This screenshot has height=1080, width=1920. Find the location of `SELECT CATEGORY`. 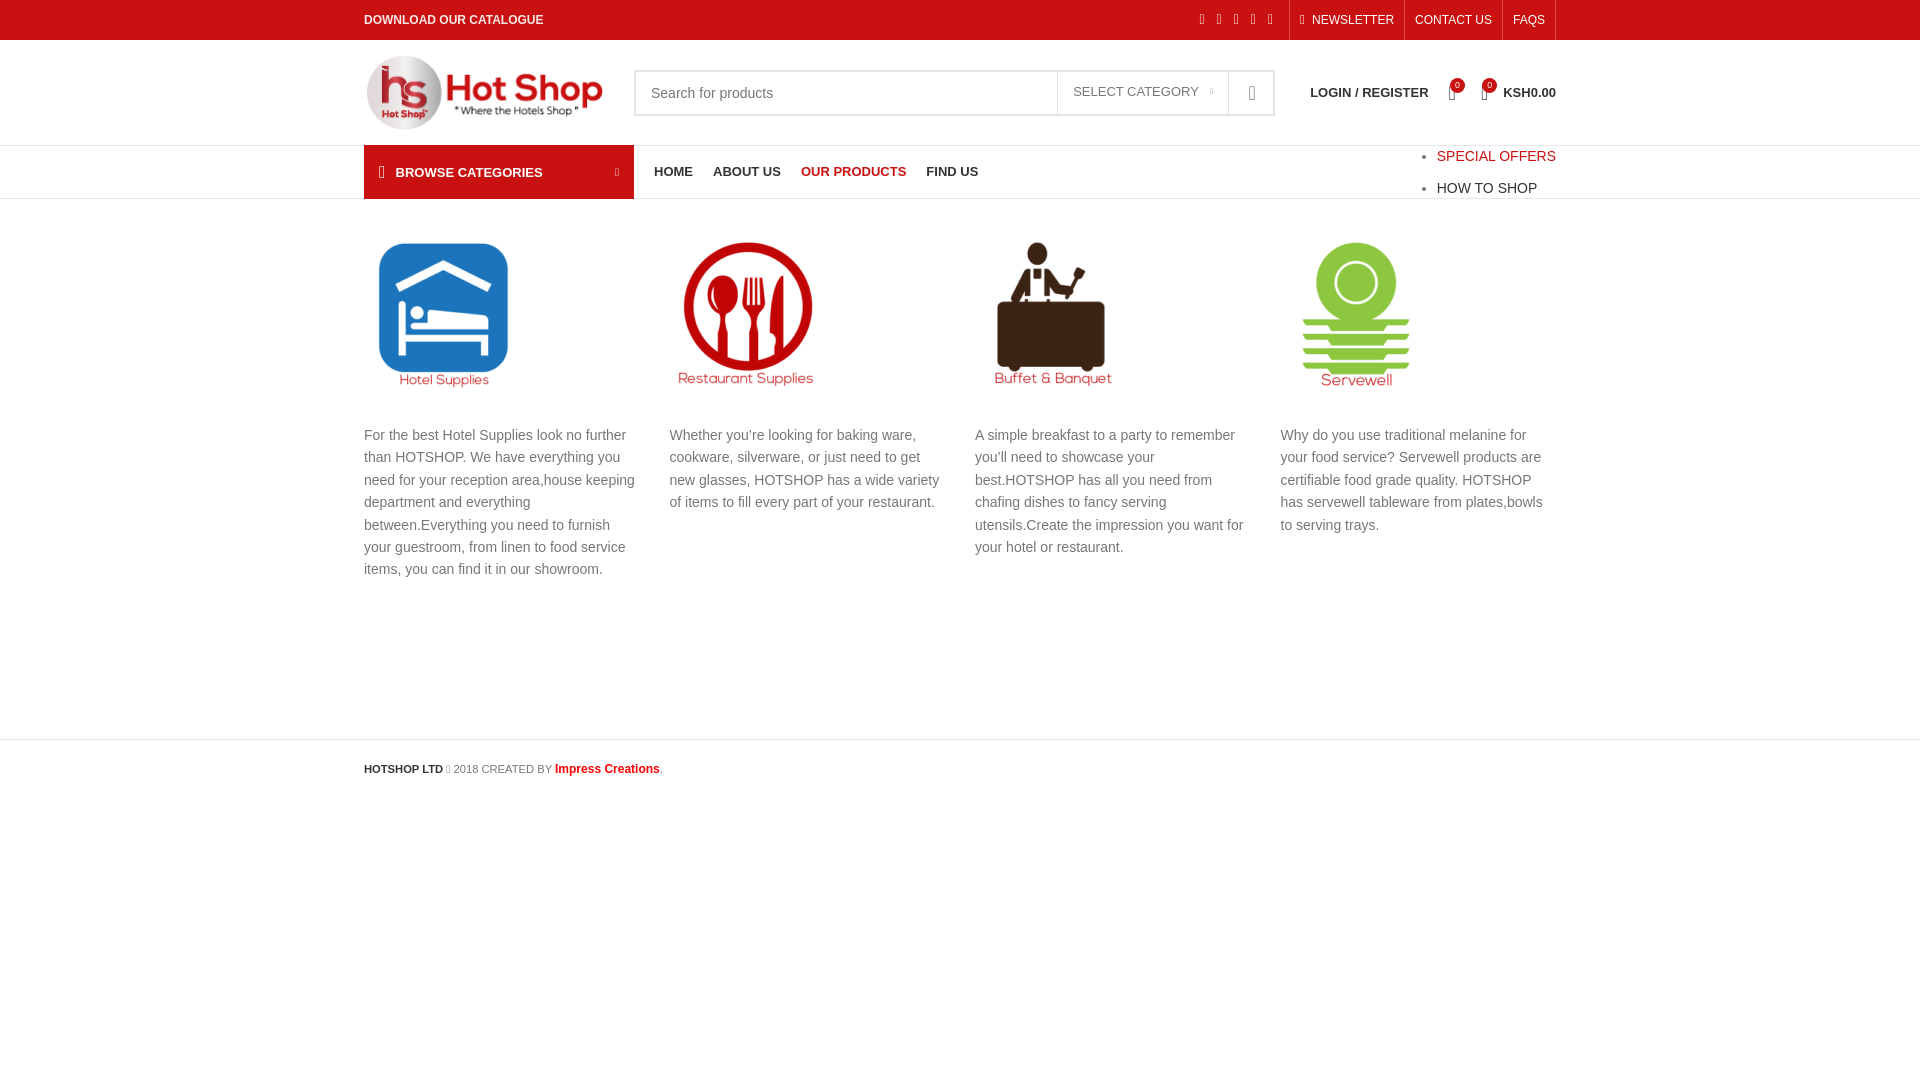

SELECT CATEGORY is located at coordinates (1142, 93).